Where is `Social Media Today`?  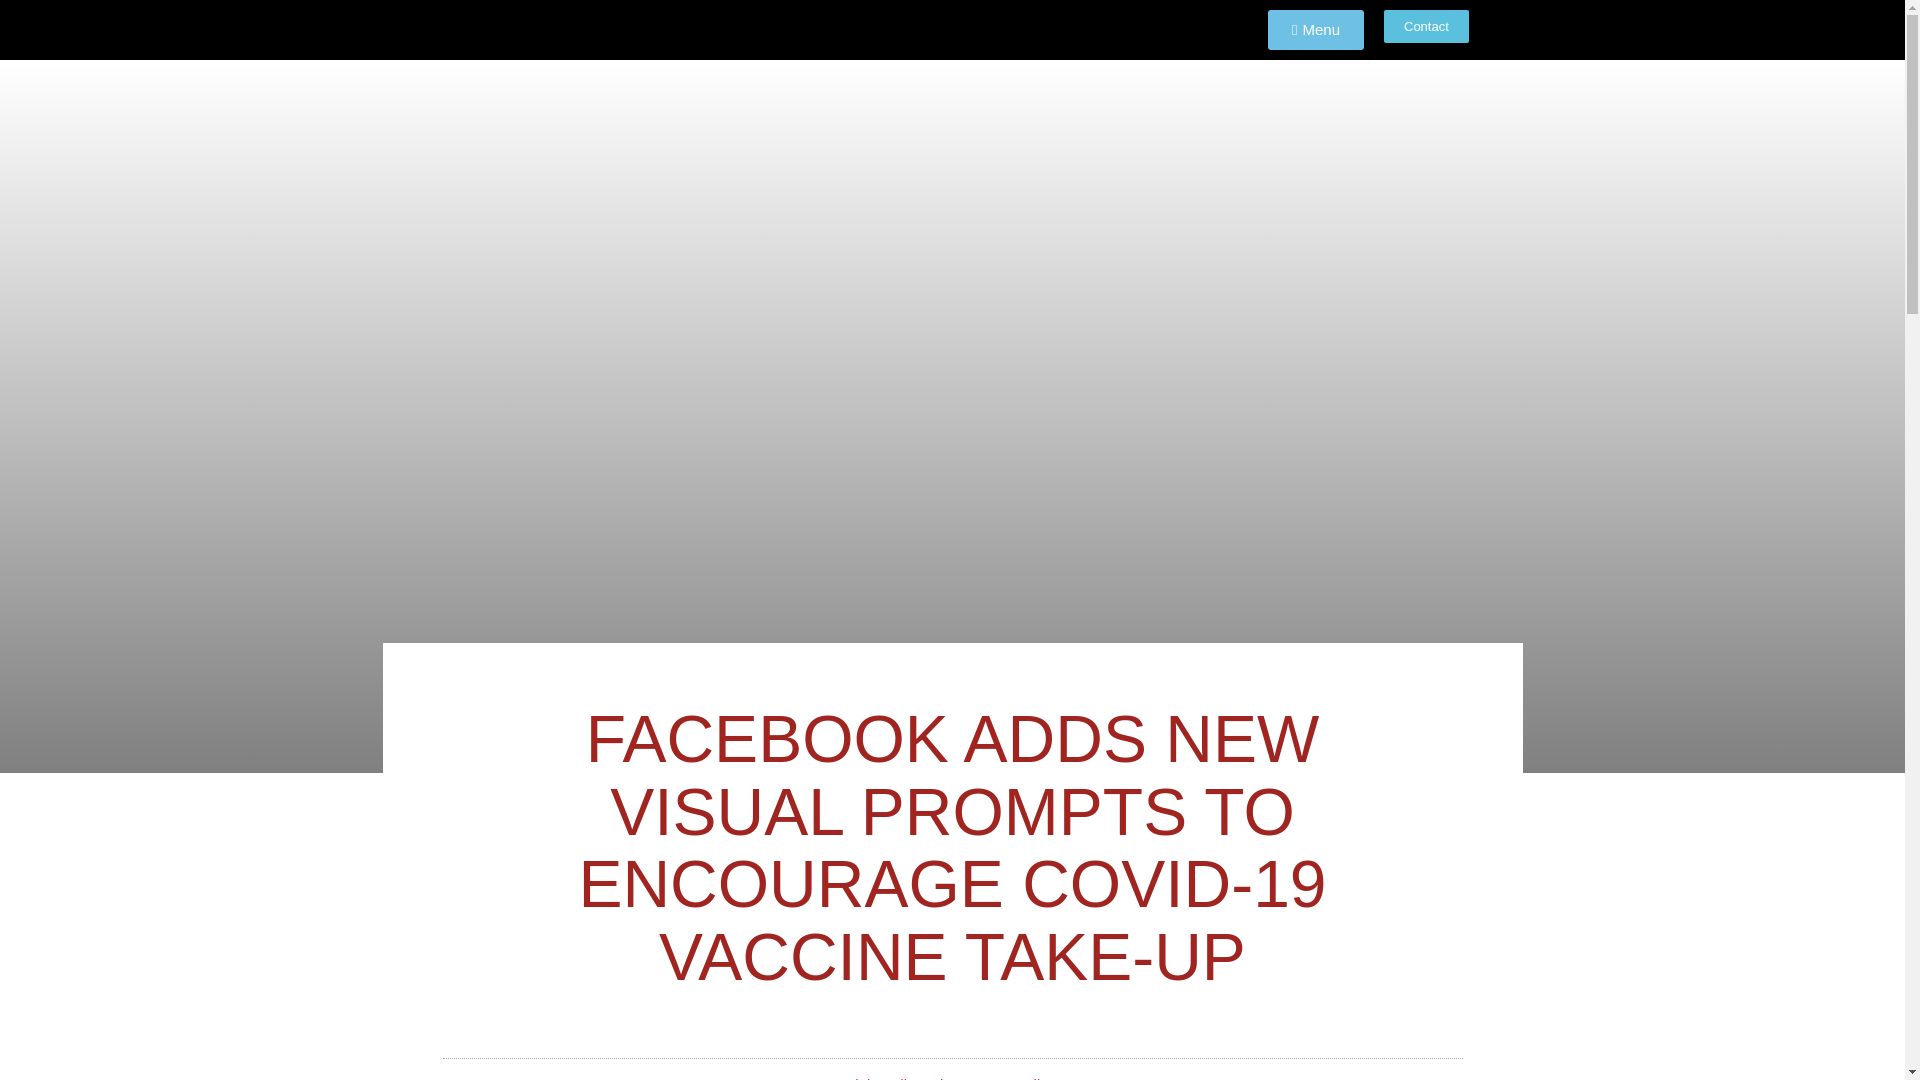
Social Media Today is located at coordinates (884, 1076).